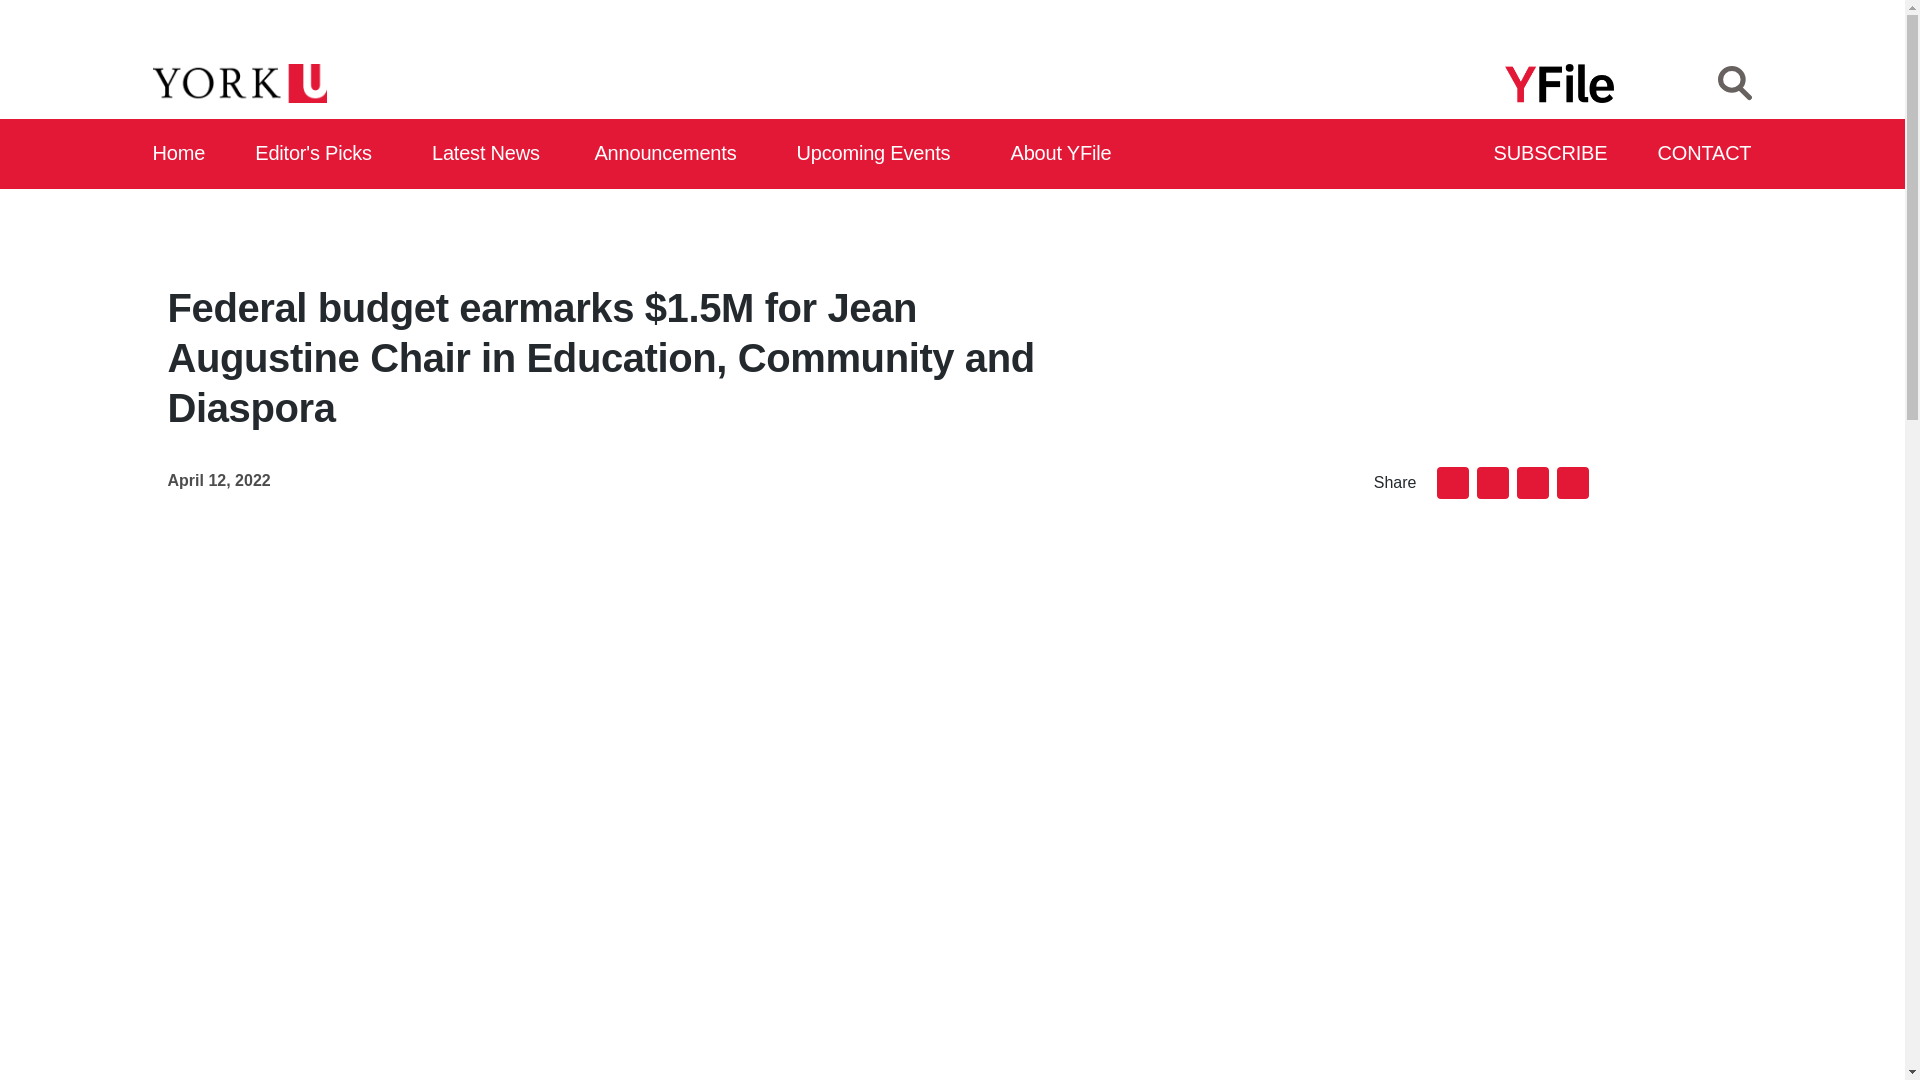  Describe the element at coordinates (1492, 485) in the screenshot. I see `Facebook` at that location.